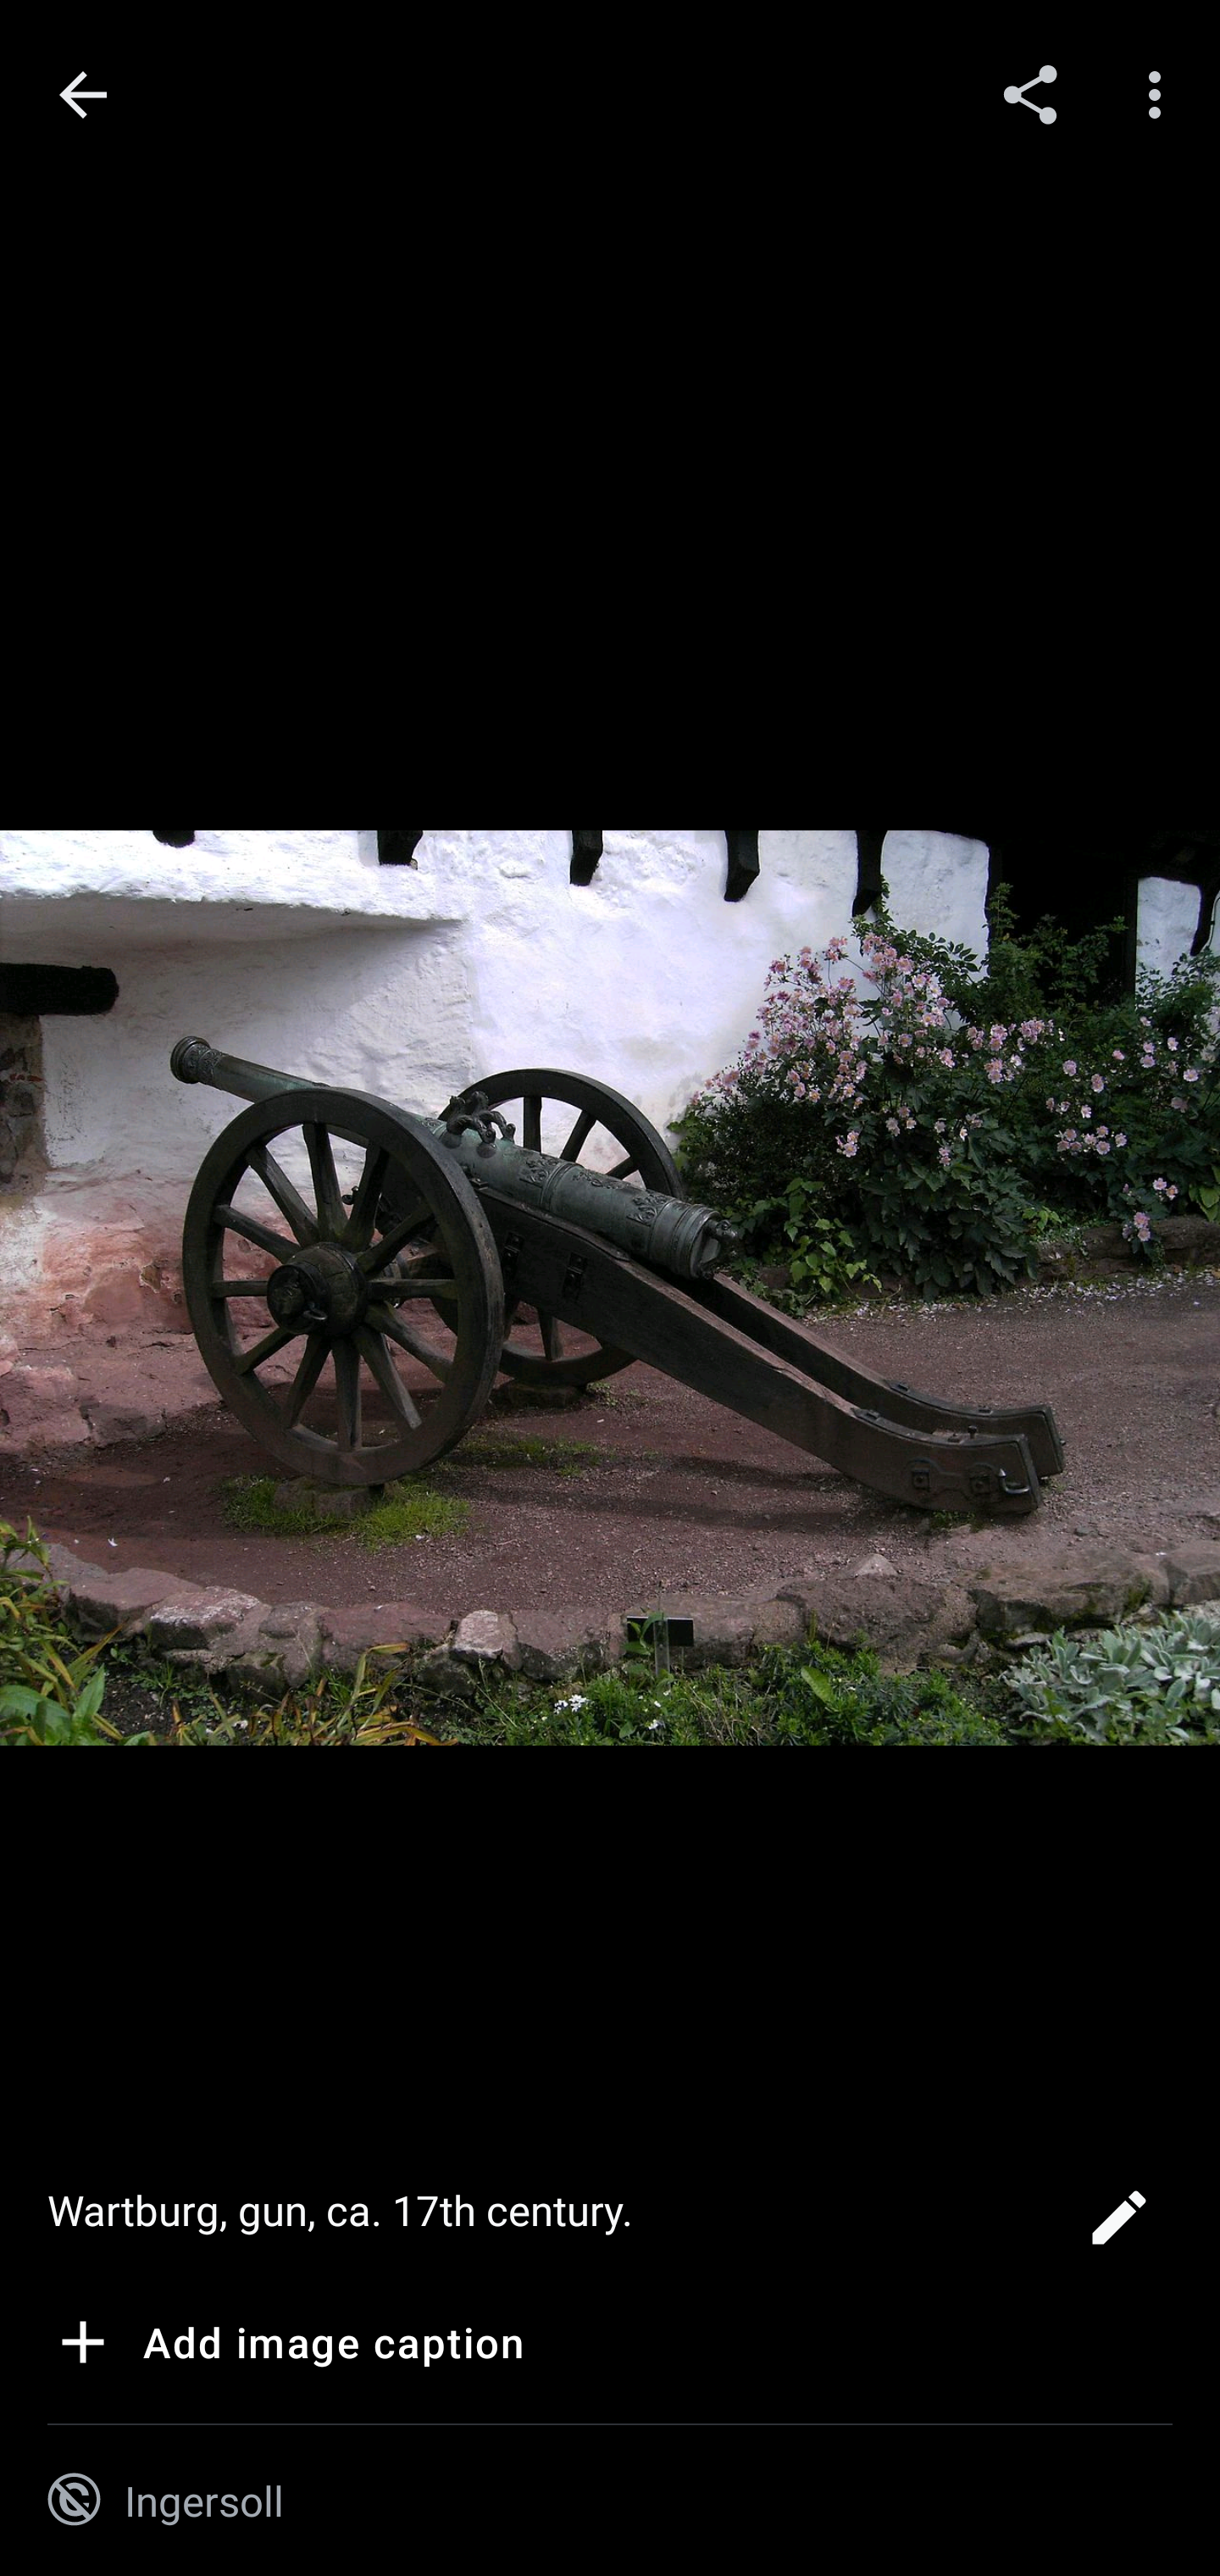 This screenshot has width=1220, height=2576. I want to click on Add image caption, so click(286, 2347).